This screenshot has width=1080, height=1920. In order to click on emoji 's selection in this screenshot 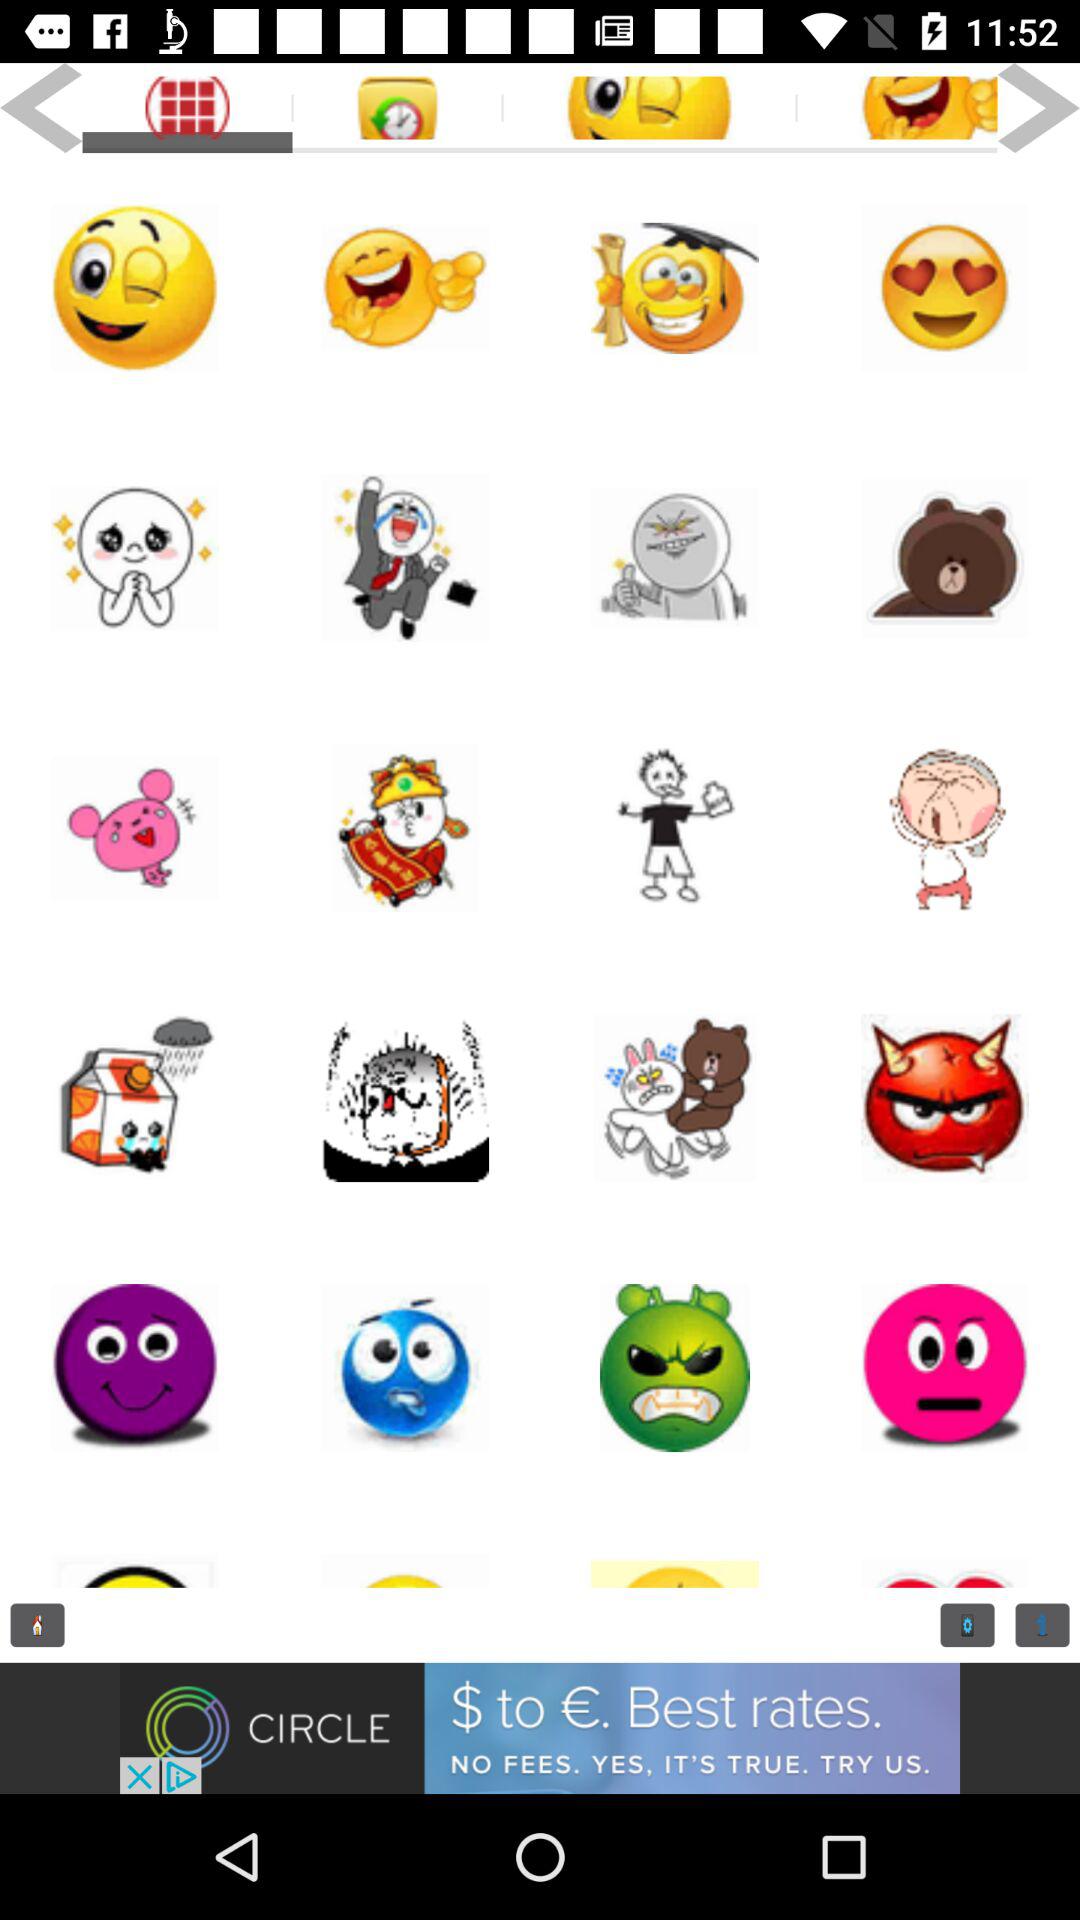, I will do `click(135, 1368)`.